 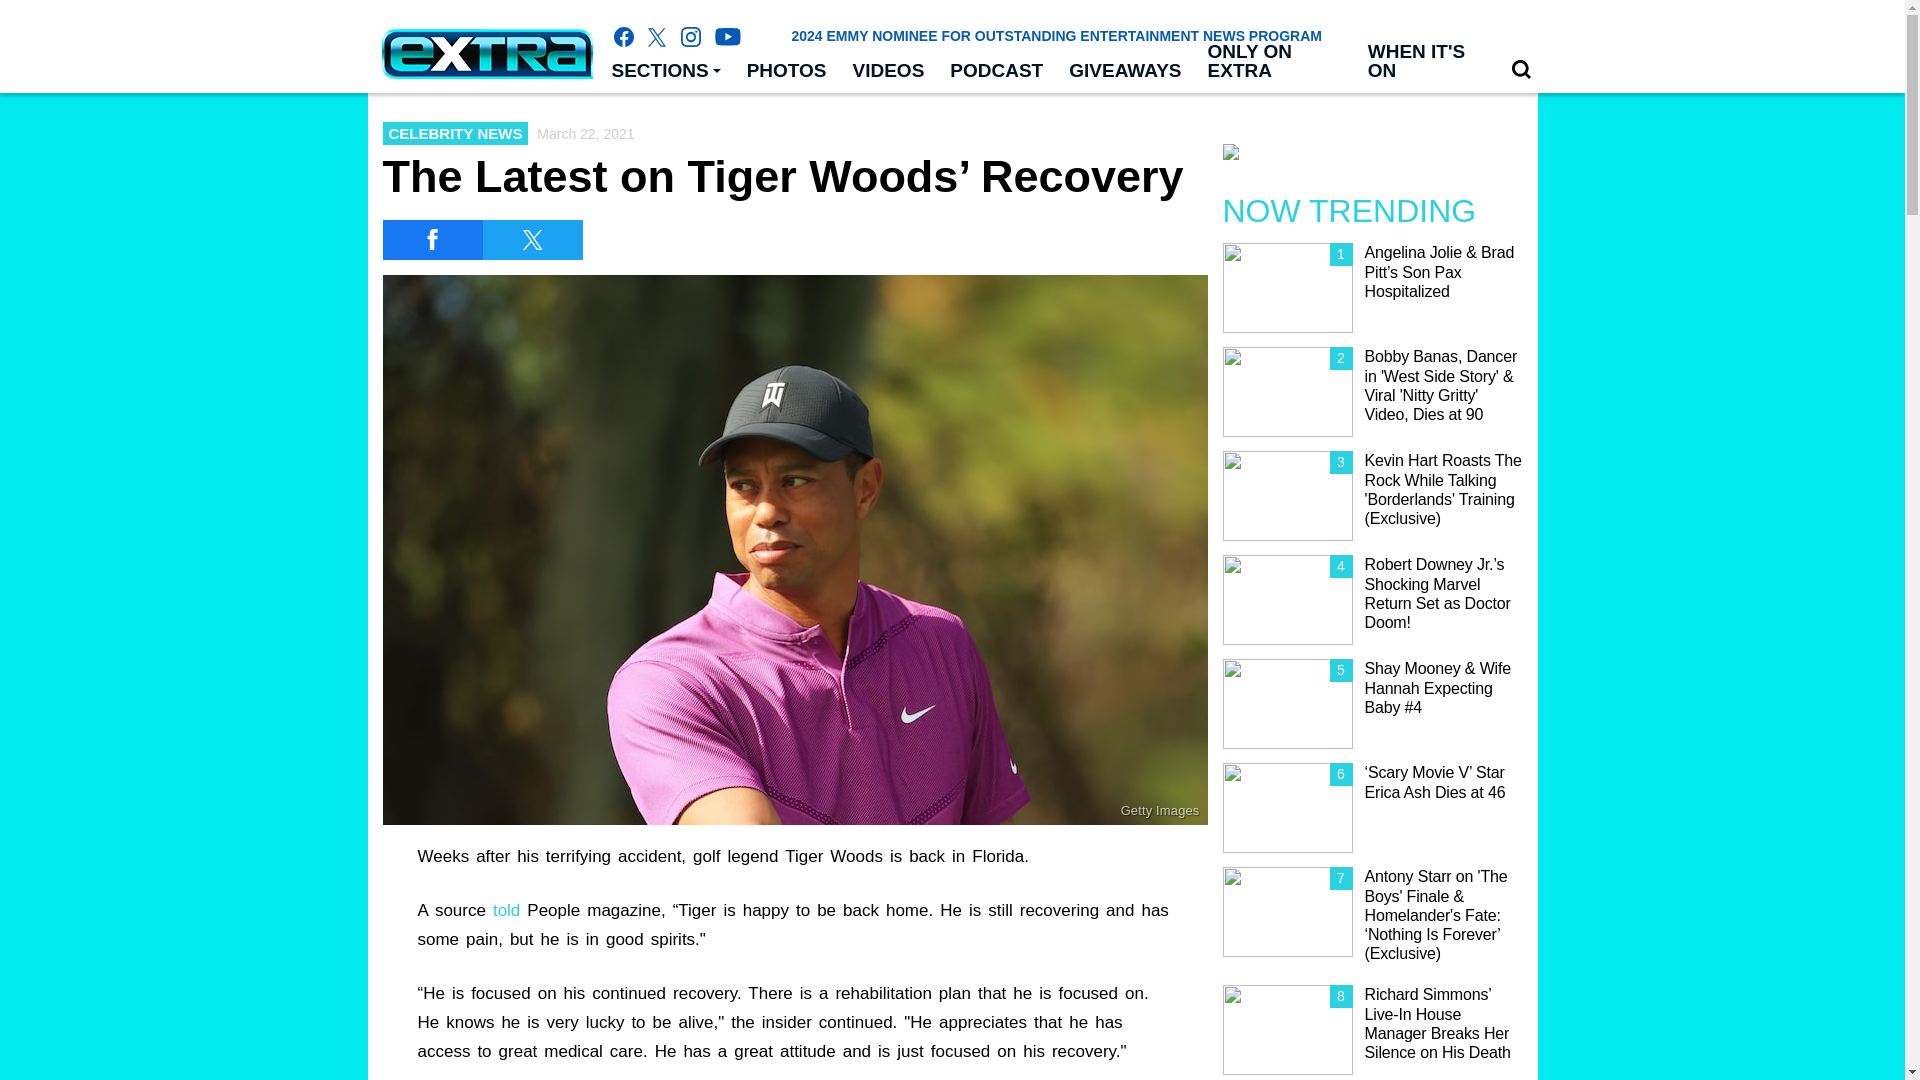 What do you see at coordinates (1521, 69) in the screenshot?
I see `Search` at bounding box center [1521, 69].